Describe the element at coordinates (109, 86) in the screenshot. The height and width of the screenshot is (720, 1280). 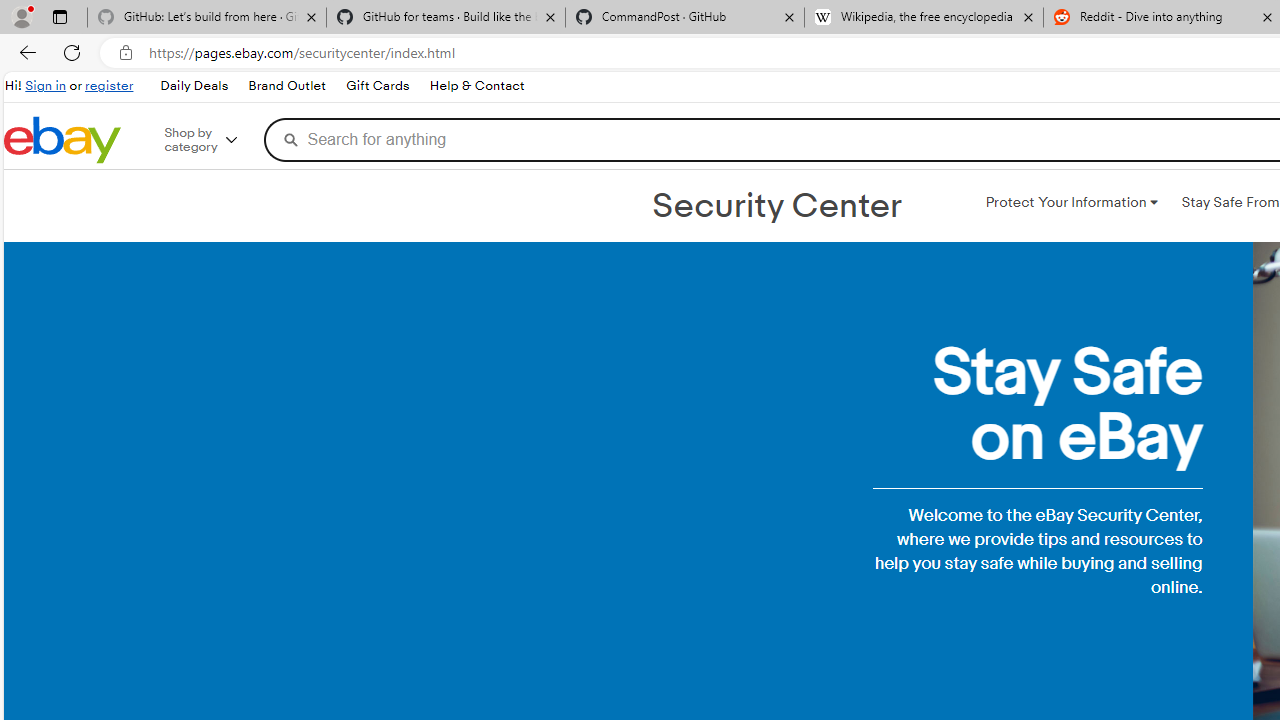
I see `register` at that location.